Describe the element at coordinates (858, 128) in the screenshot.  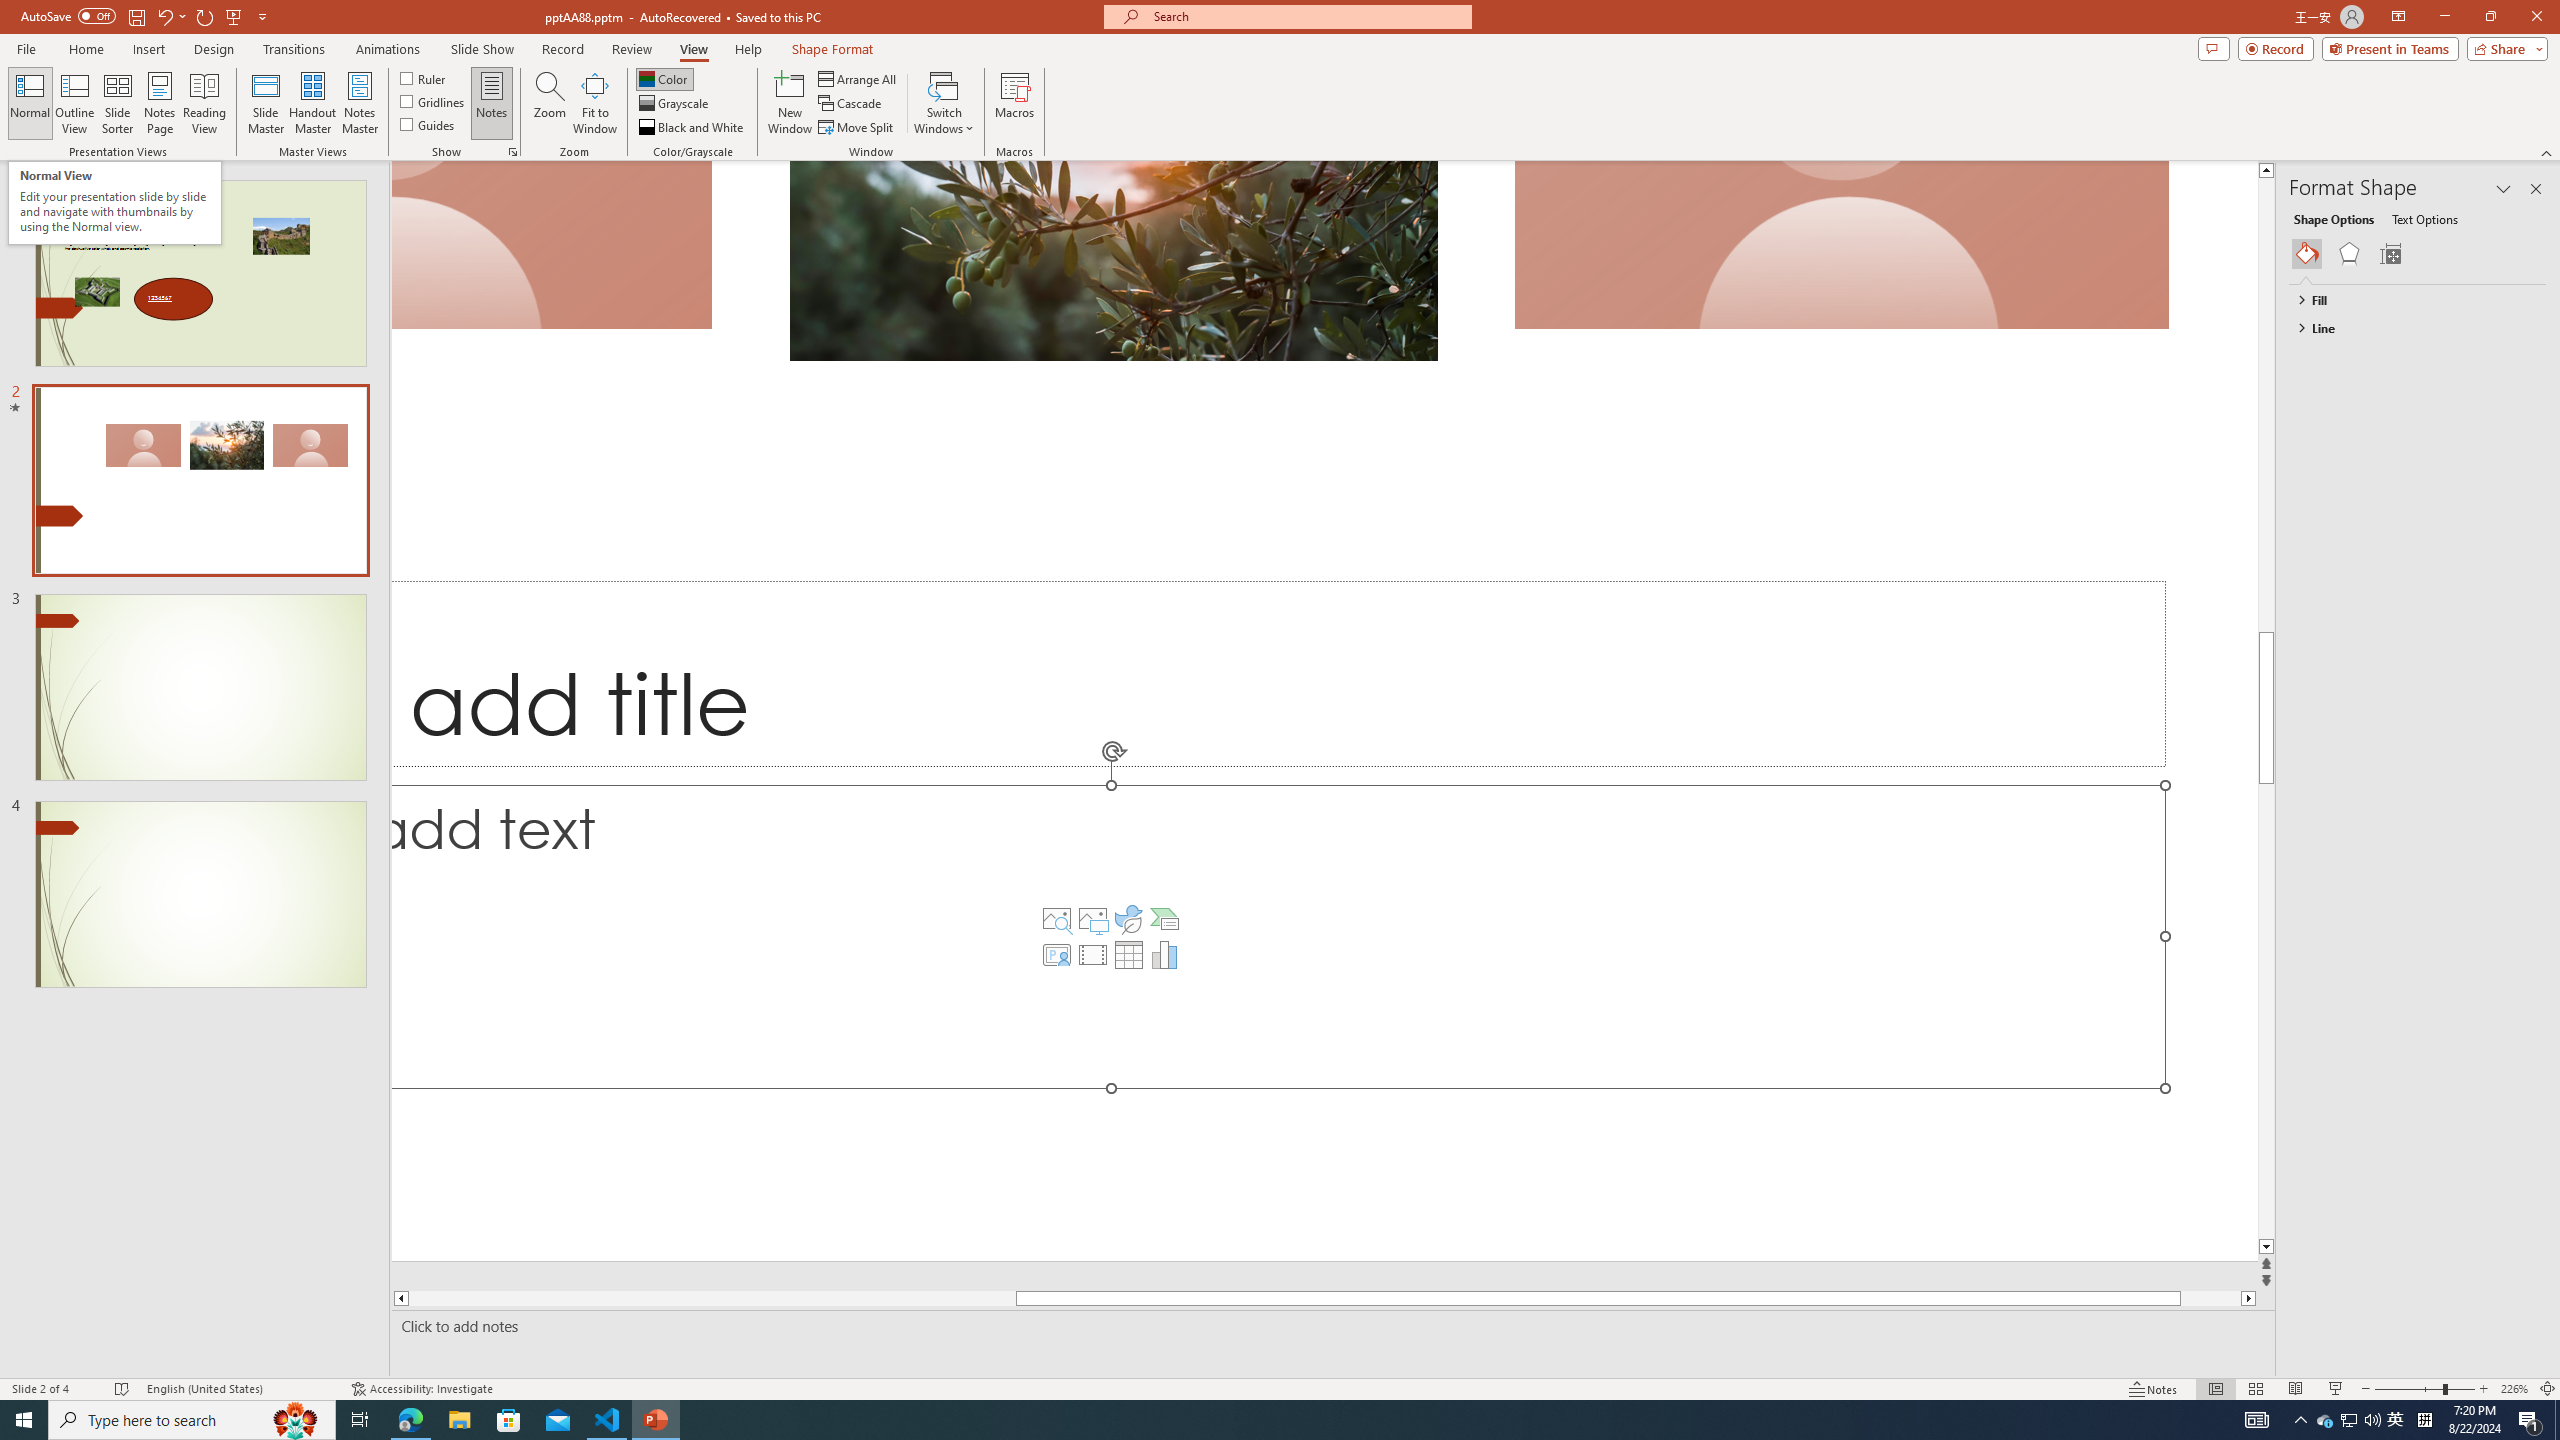
I see `Move Split` at that location.